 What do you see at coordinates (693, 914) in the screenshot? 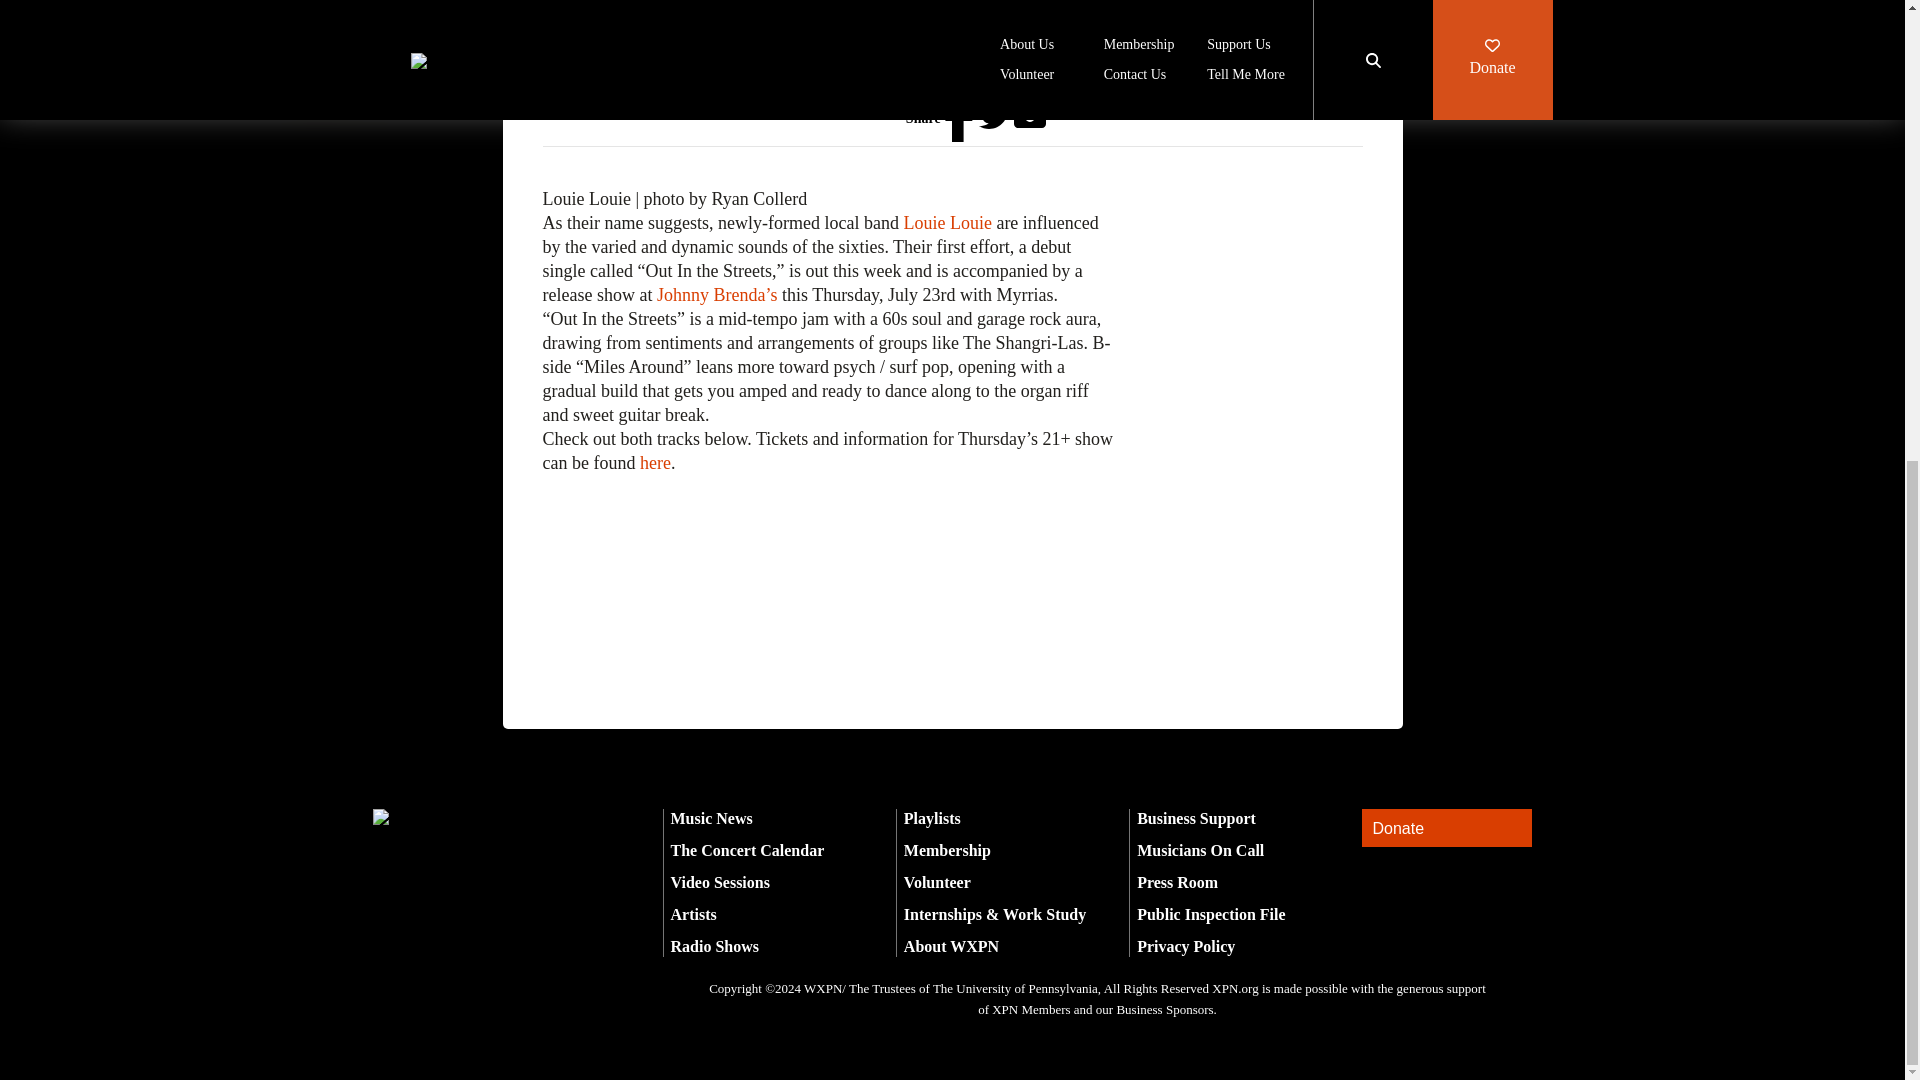
I see `Artists` at bounding box center [693, 914].